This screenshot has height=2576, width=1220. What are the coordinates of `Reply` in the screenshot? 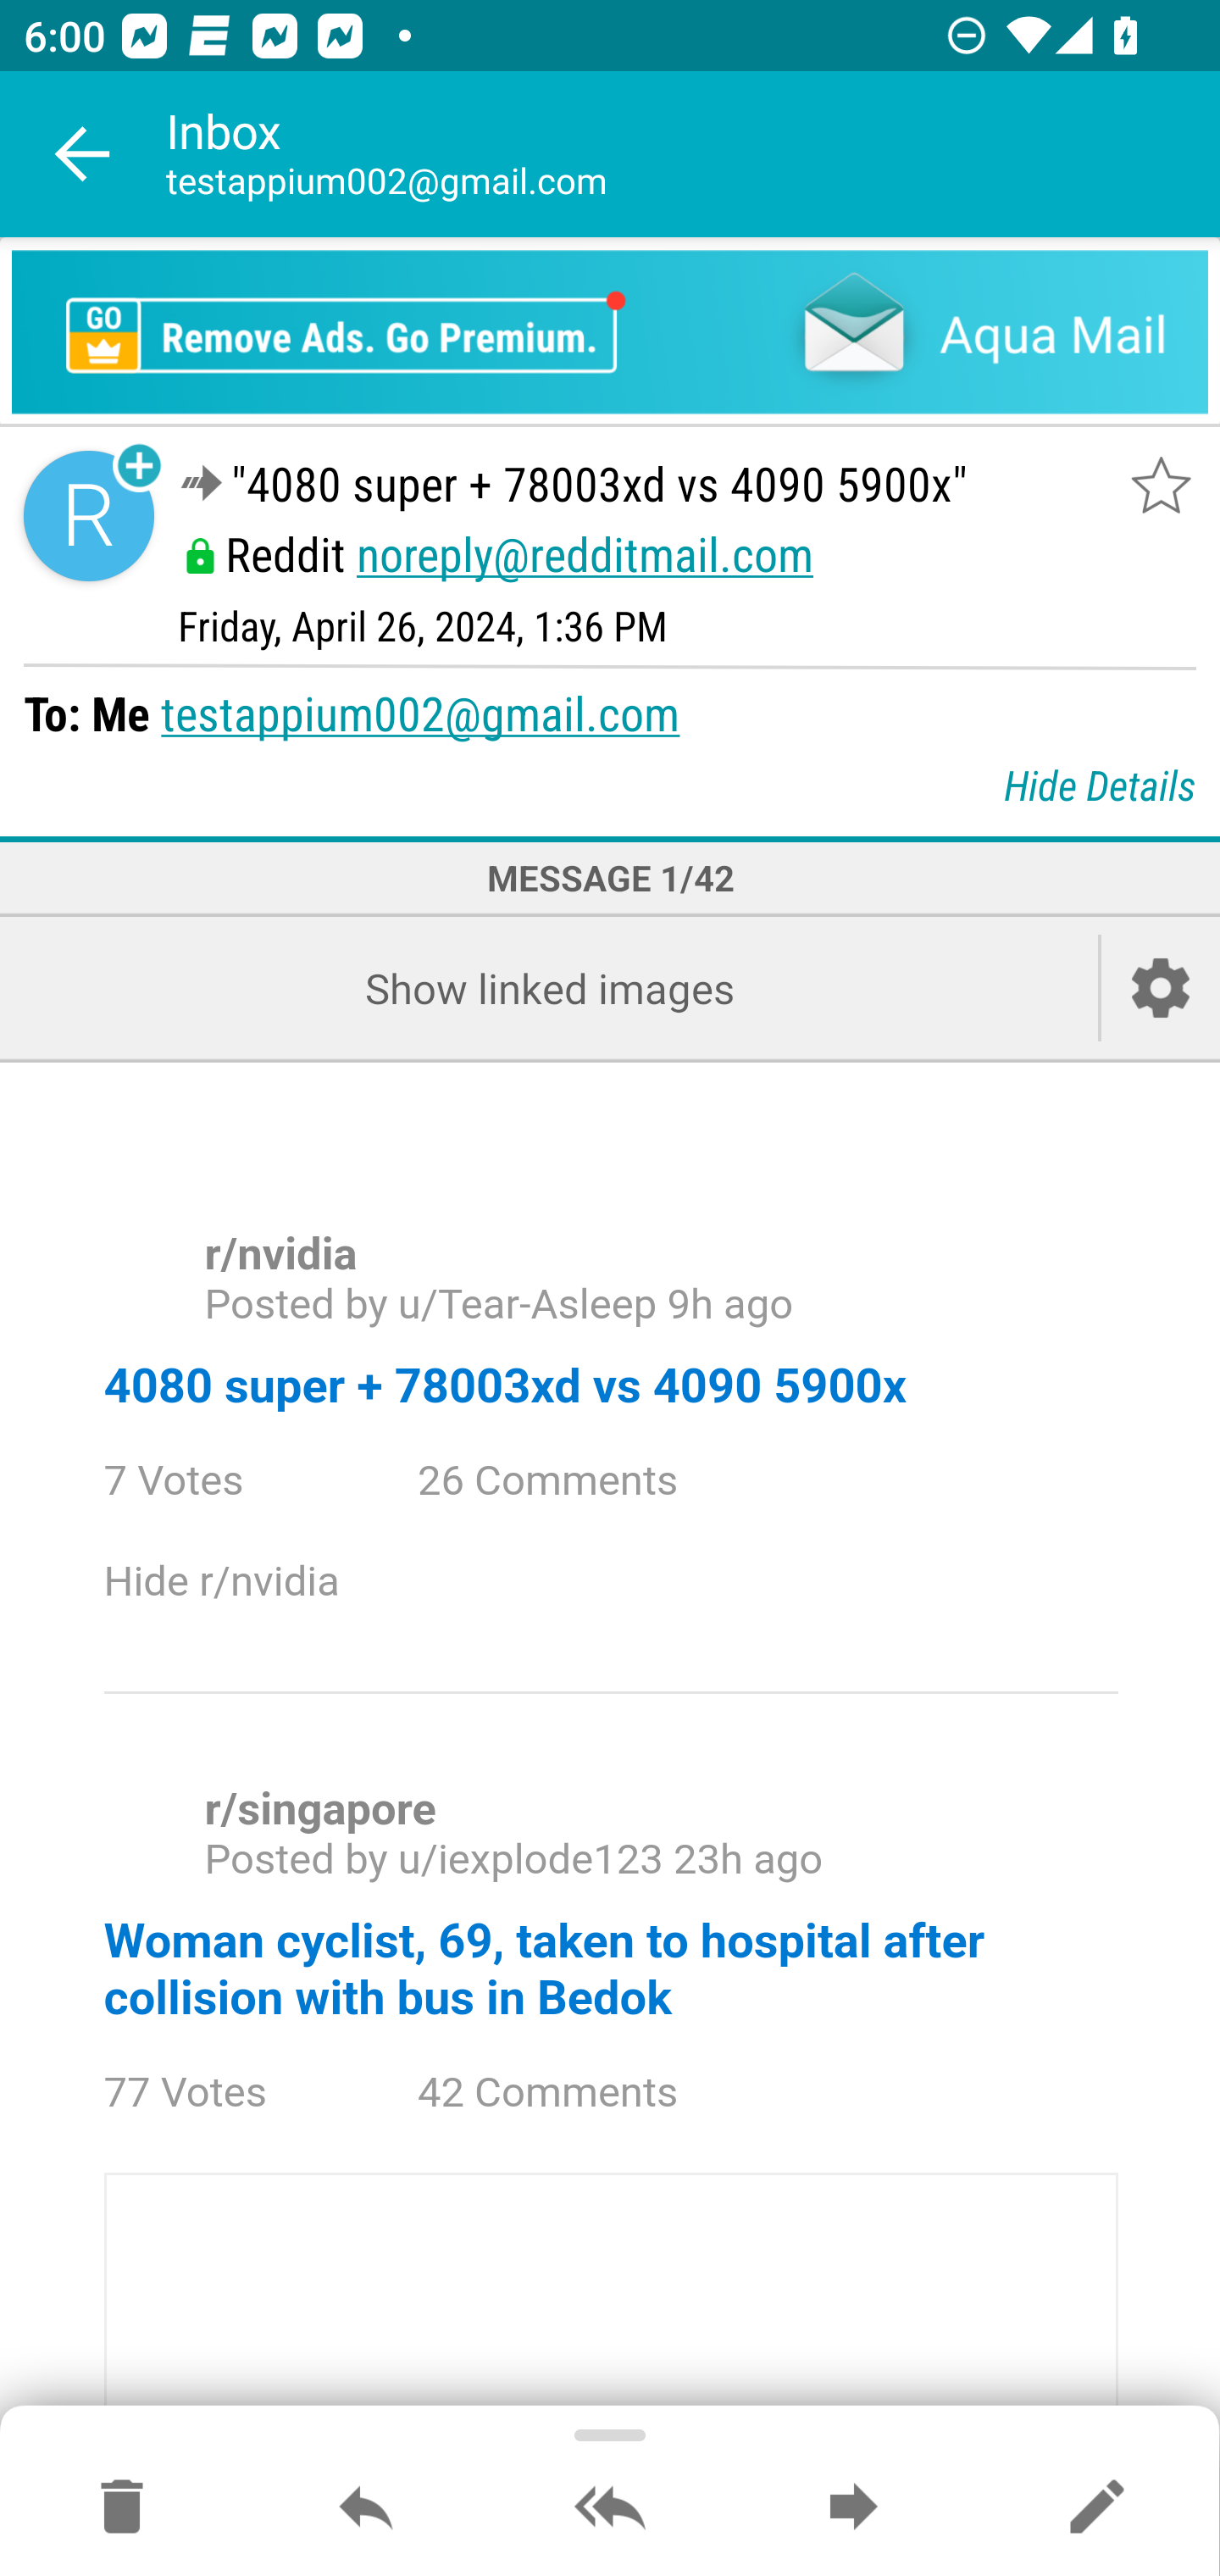 It's located at (366, 2508).